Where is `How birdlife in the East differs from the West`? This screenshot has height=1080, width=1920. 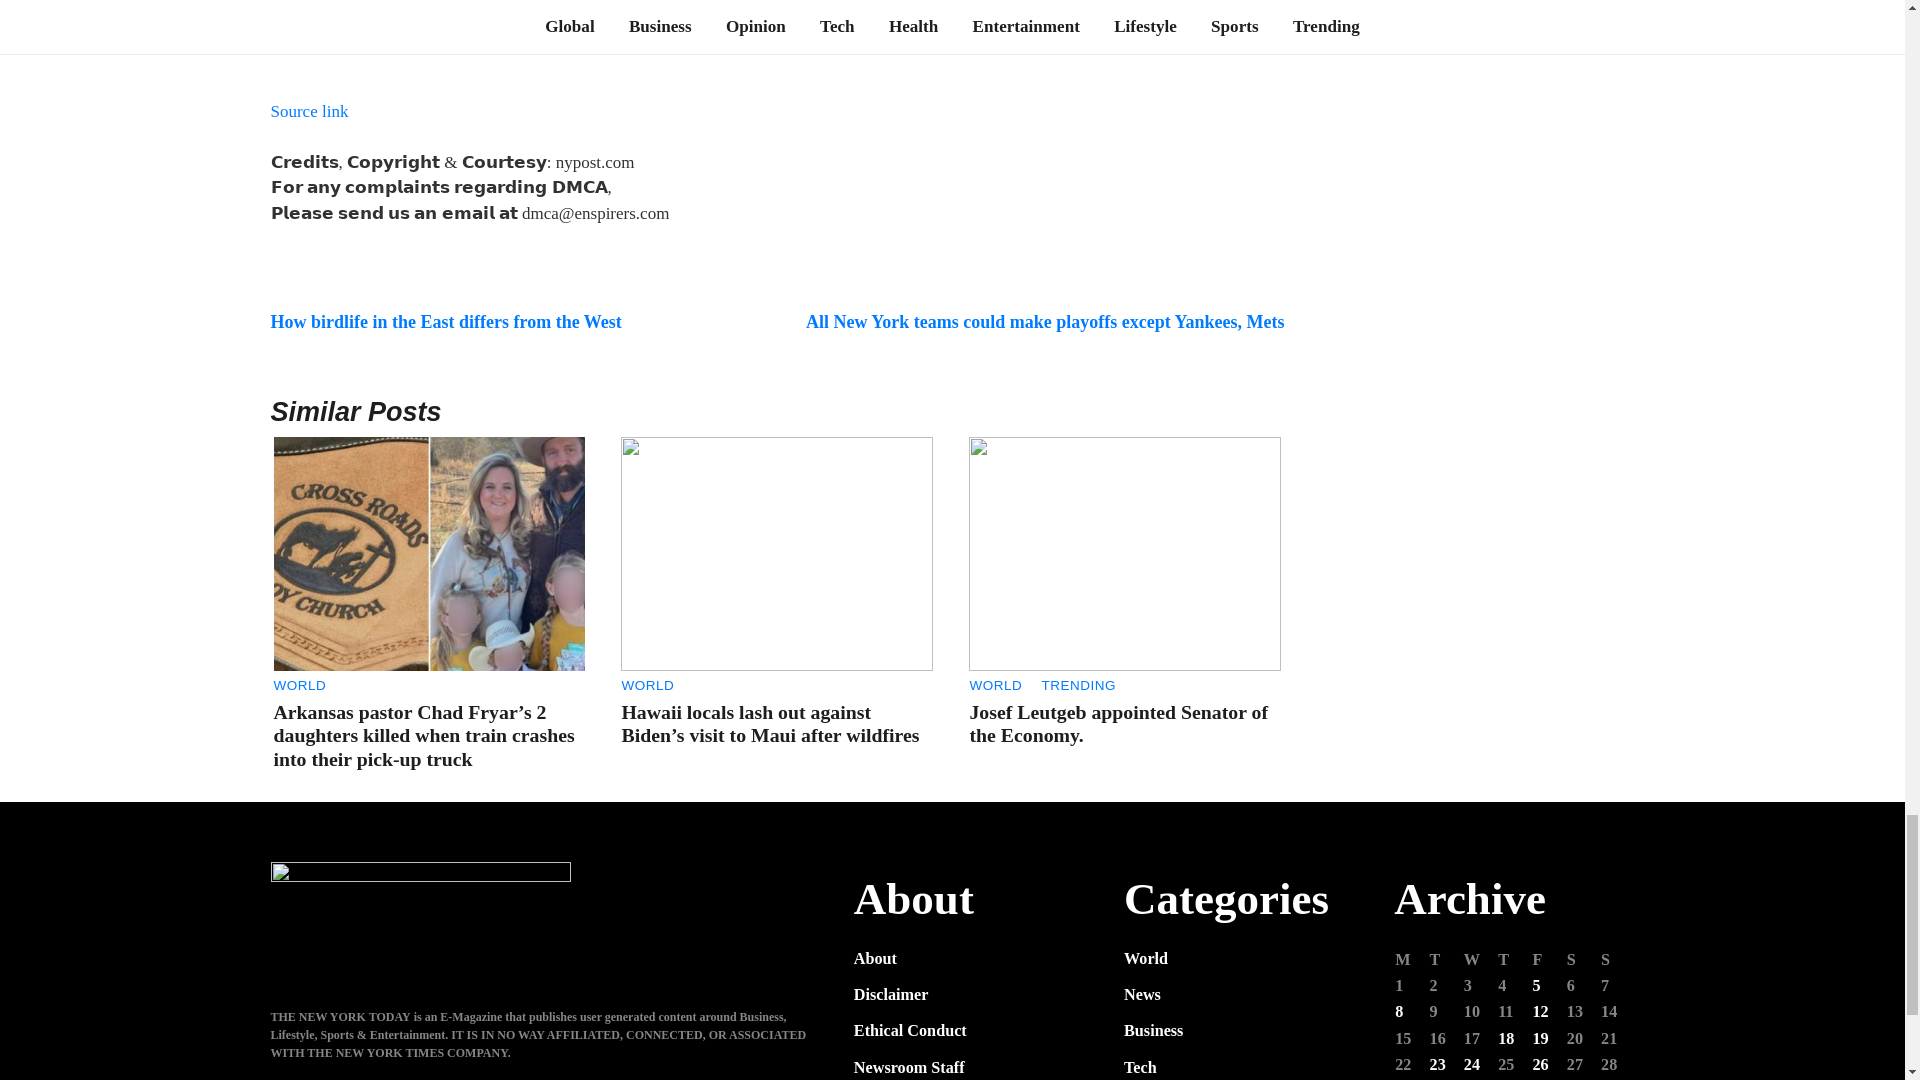 How birdlife in the East differs from the West is located at coordinates (445, 322).